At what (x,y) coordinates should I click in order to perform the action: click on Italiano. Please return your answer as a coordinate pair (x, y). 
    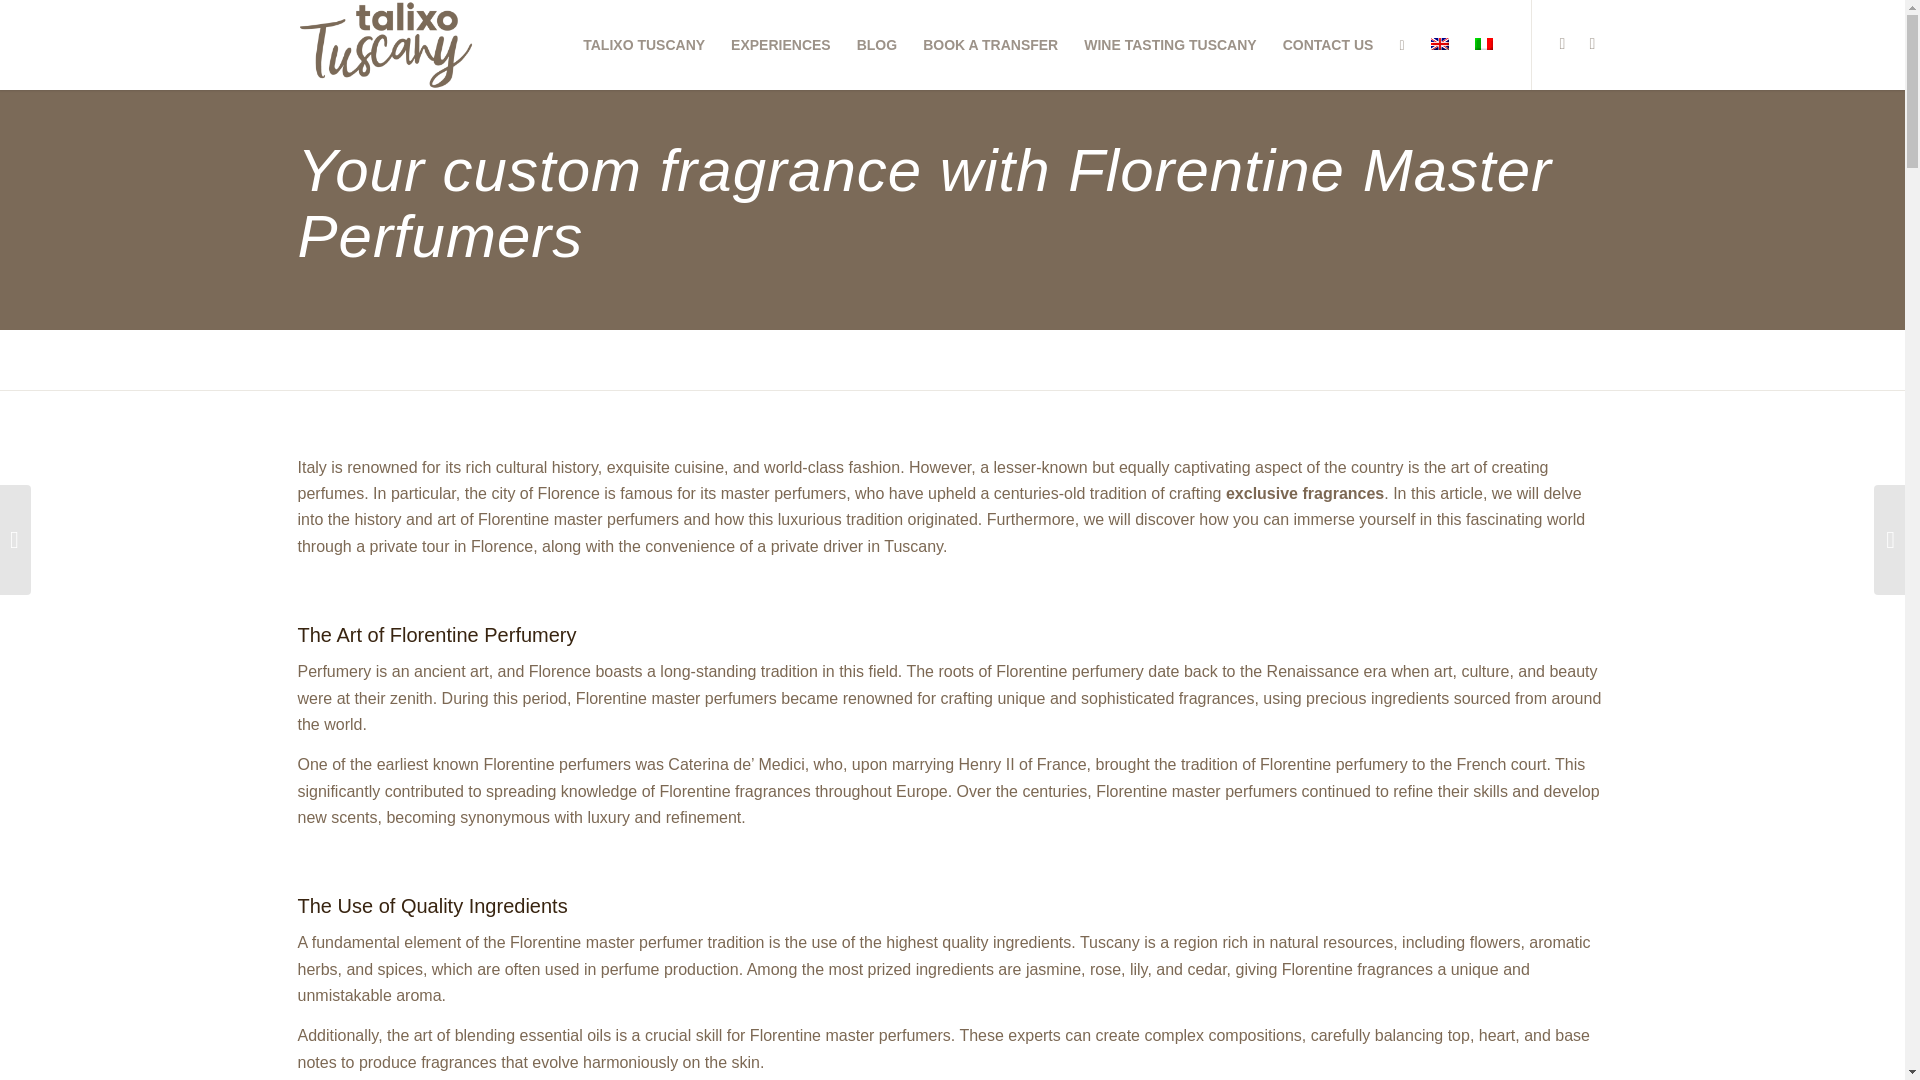
    Looking at the image, I should click on (1482, 43).